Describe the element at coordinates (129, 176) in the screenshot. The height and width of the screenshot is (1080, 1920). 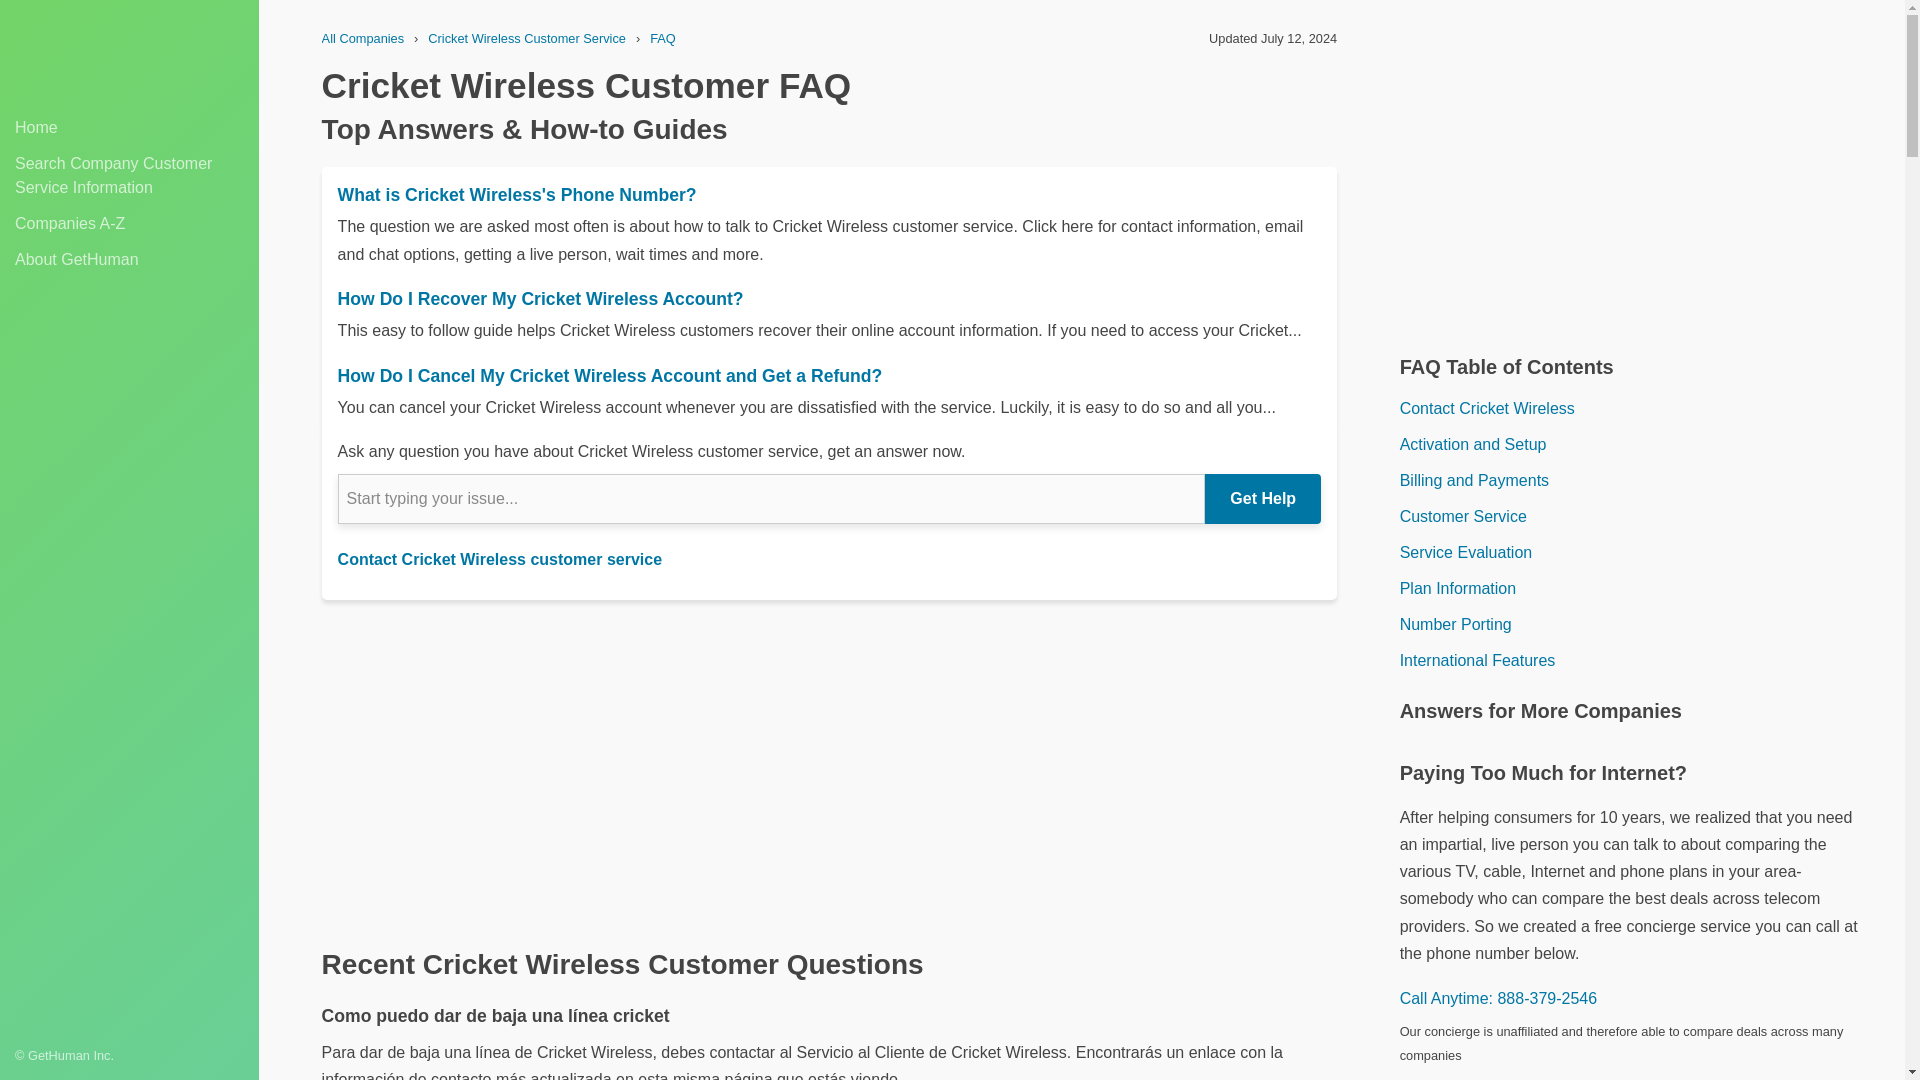
I see `Search Company Customer Service Information` at that location.